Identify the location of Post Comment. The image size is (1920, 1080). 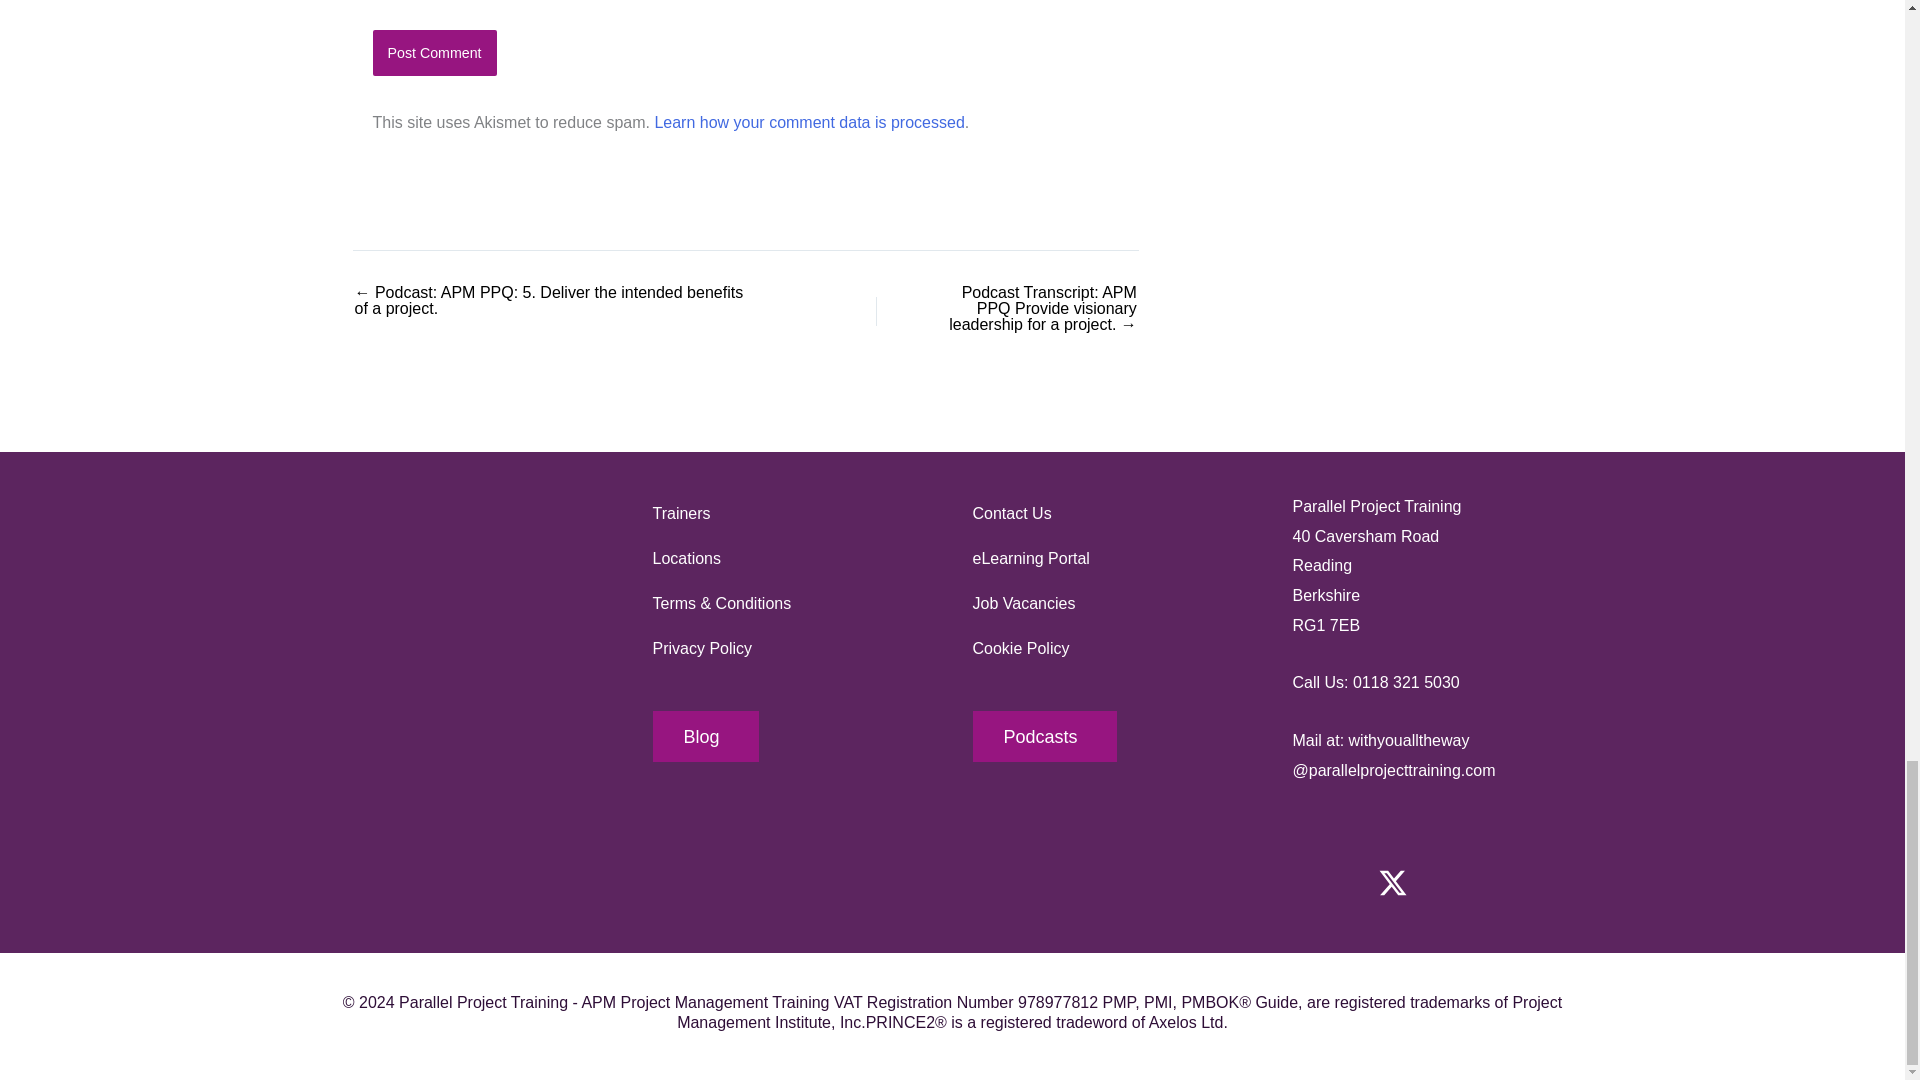
(434, 52).